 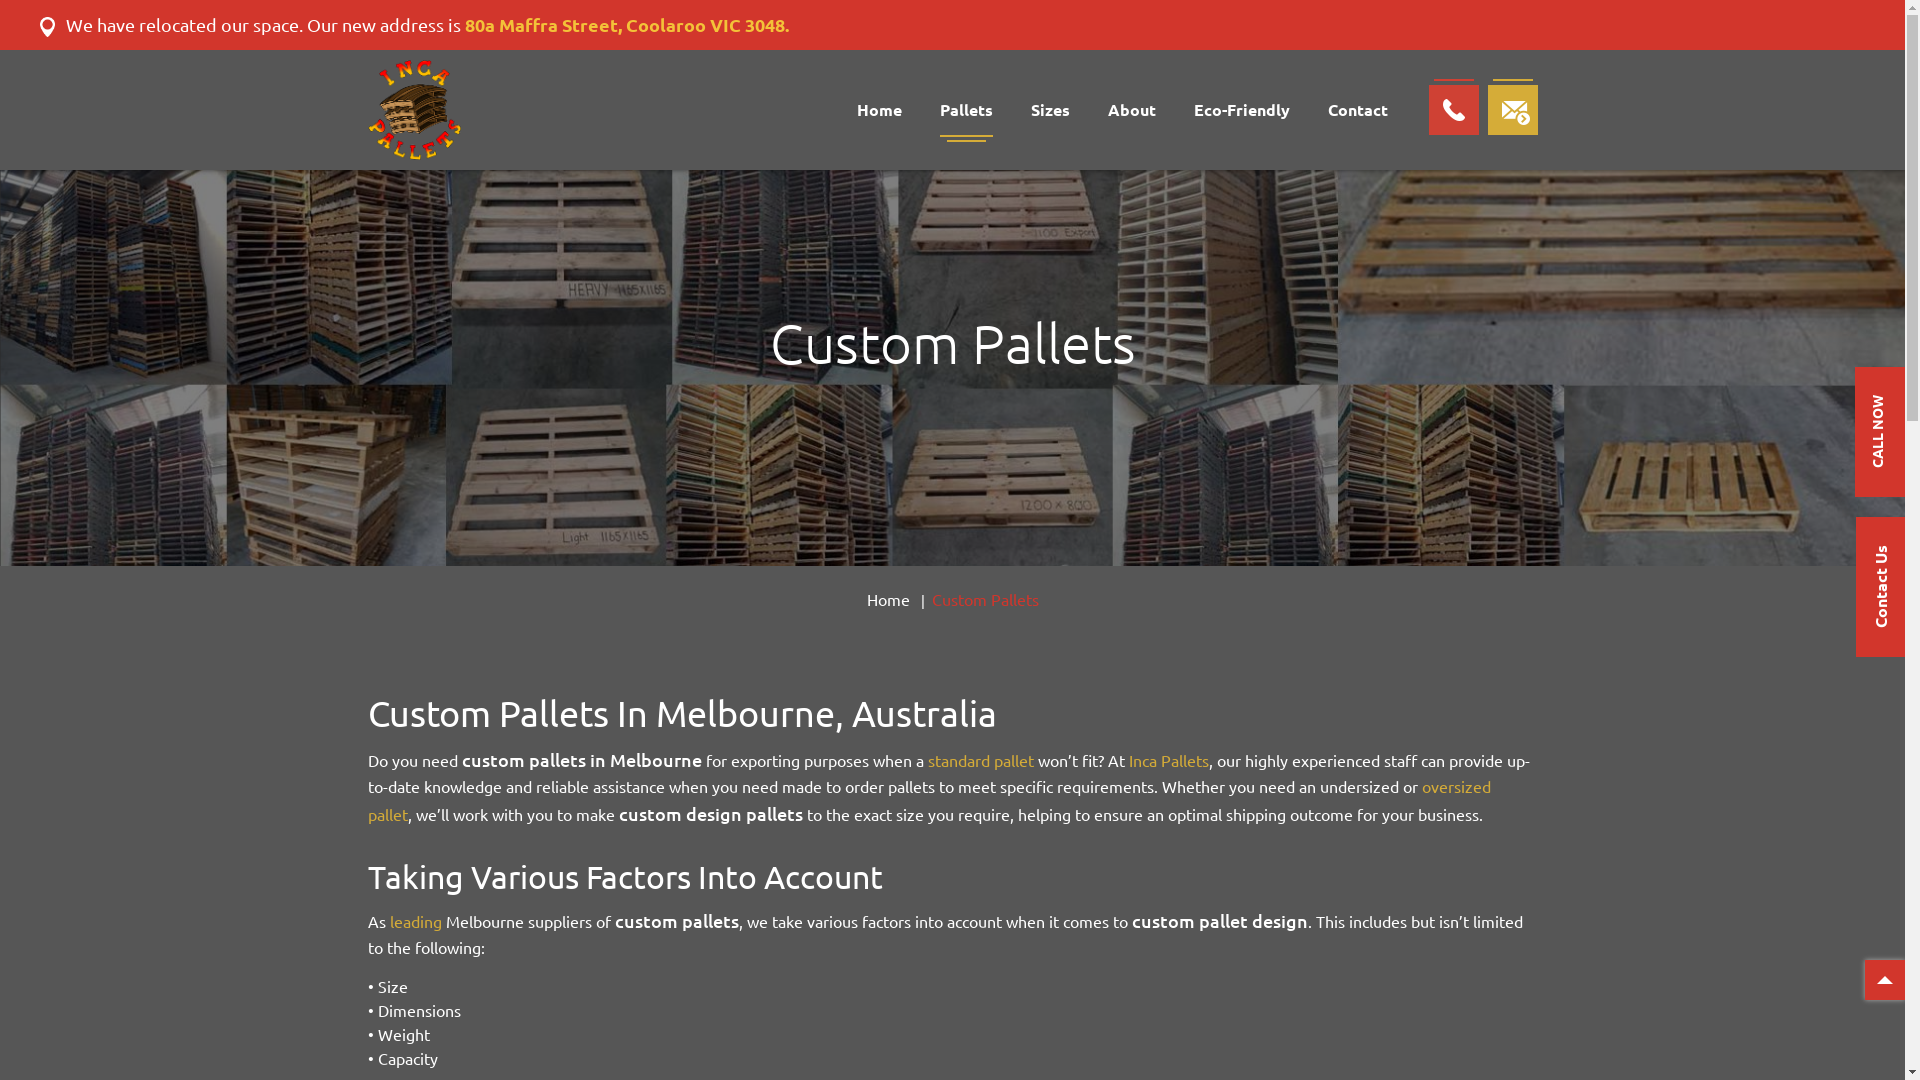 I want to click on Pallets, so click(x=966, y=110).